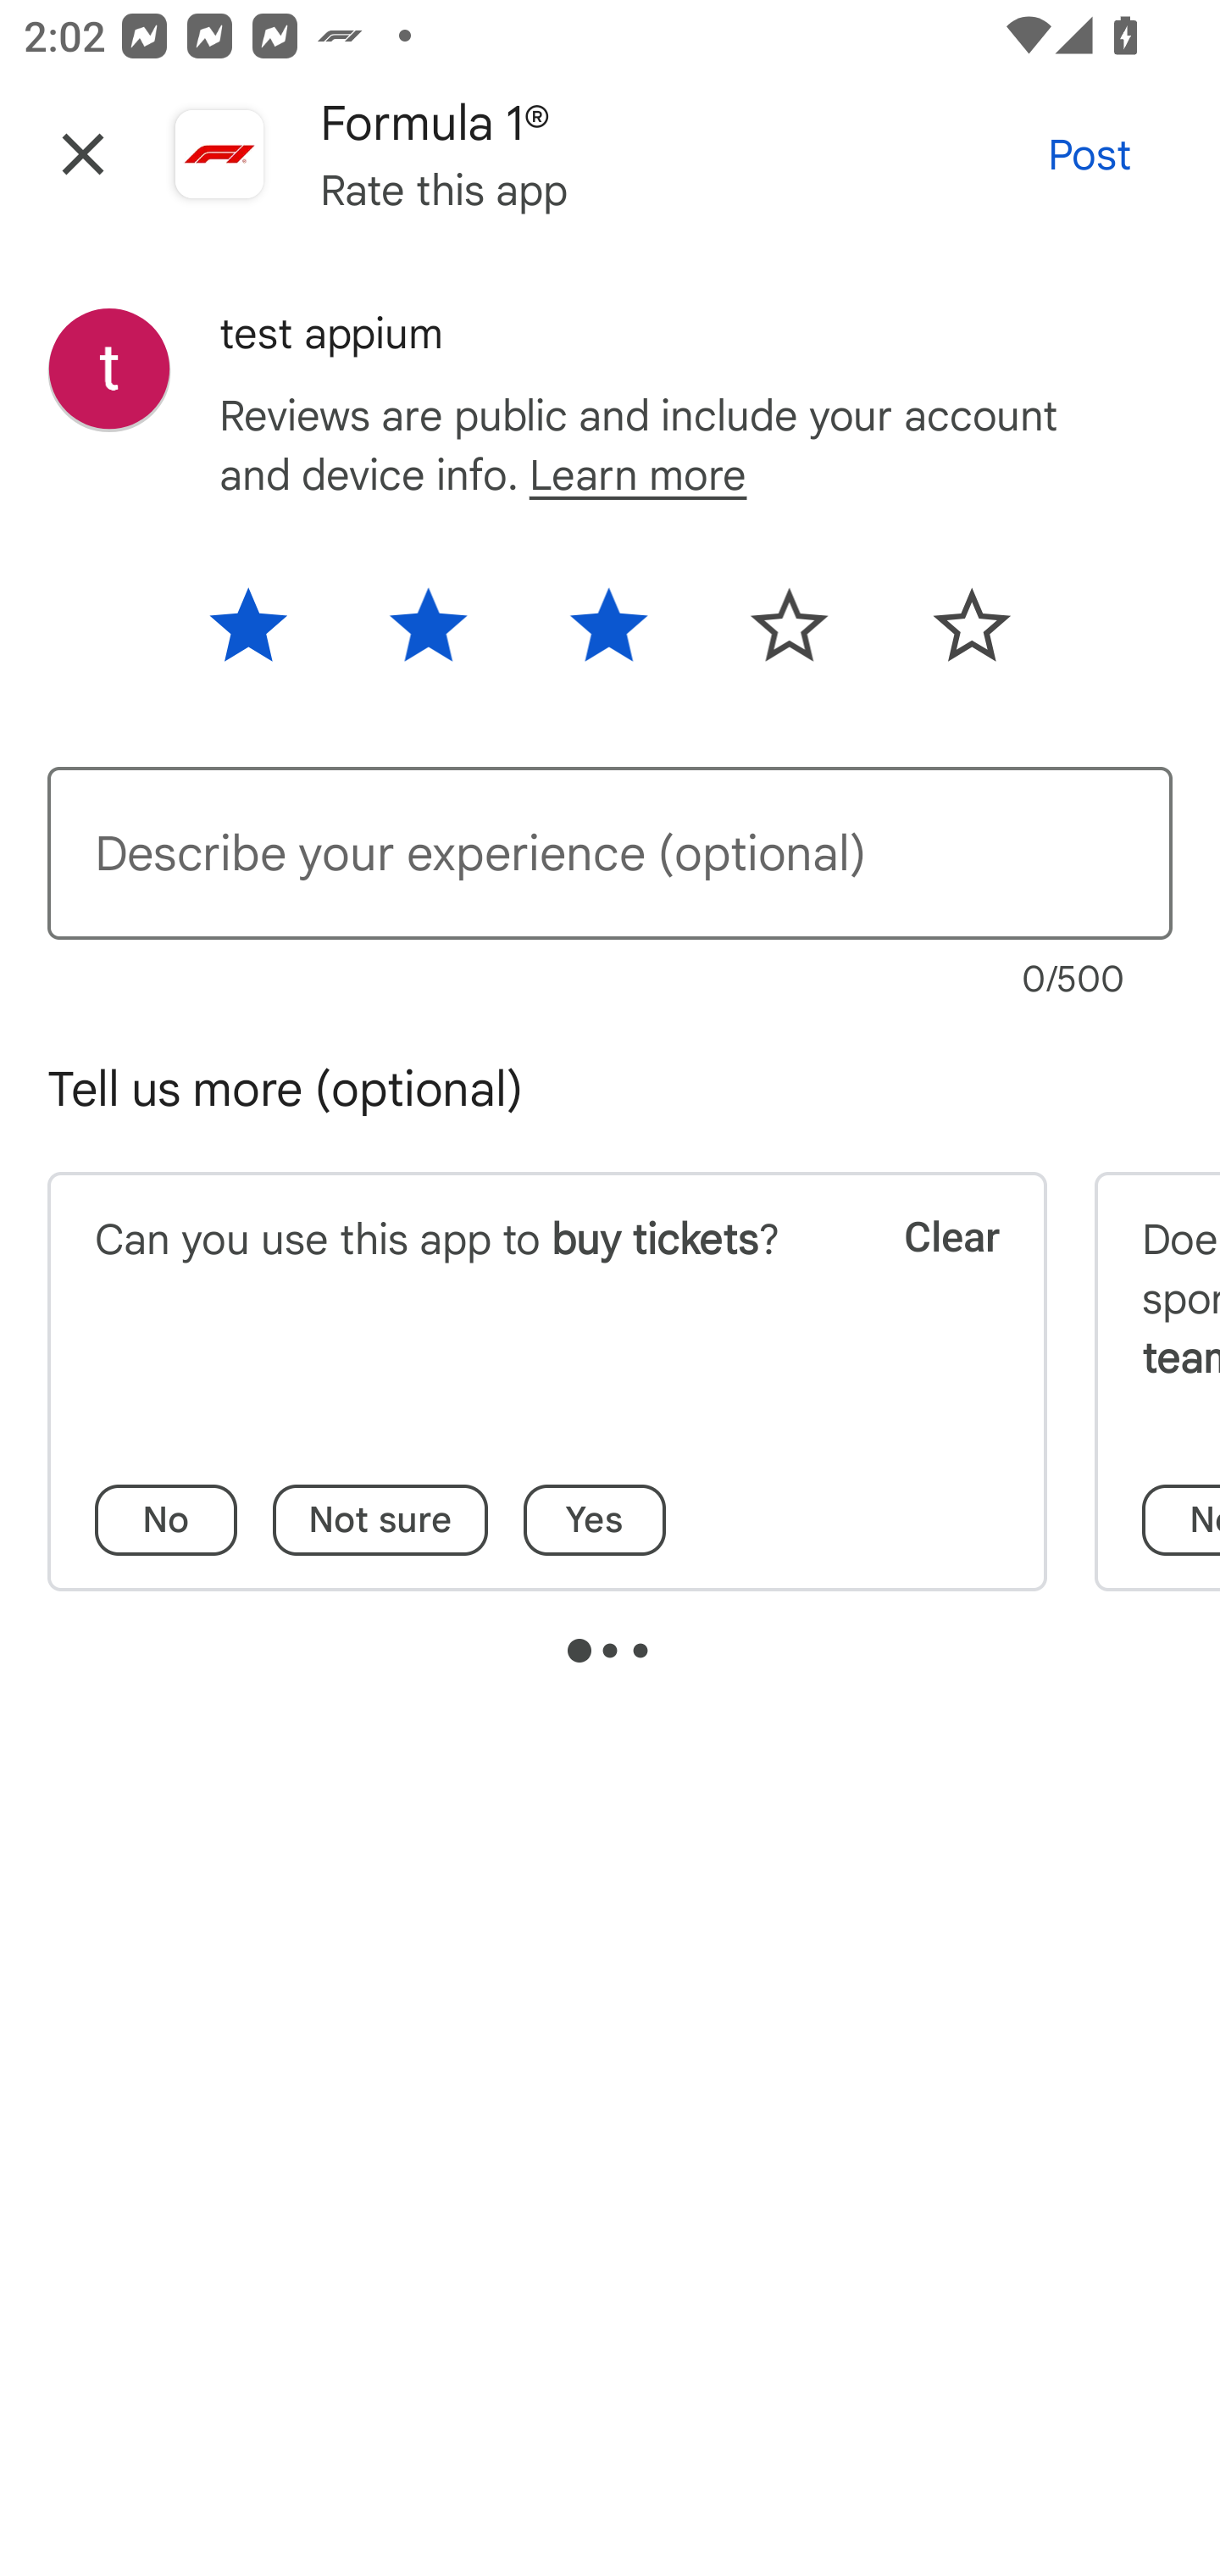  What do you see at coordinates (1090, 154) in the screenshot?
I see `Post` at bounding box center [1090, 154].